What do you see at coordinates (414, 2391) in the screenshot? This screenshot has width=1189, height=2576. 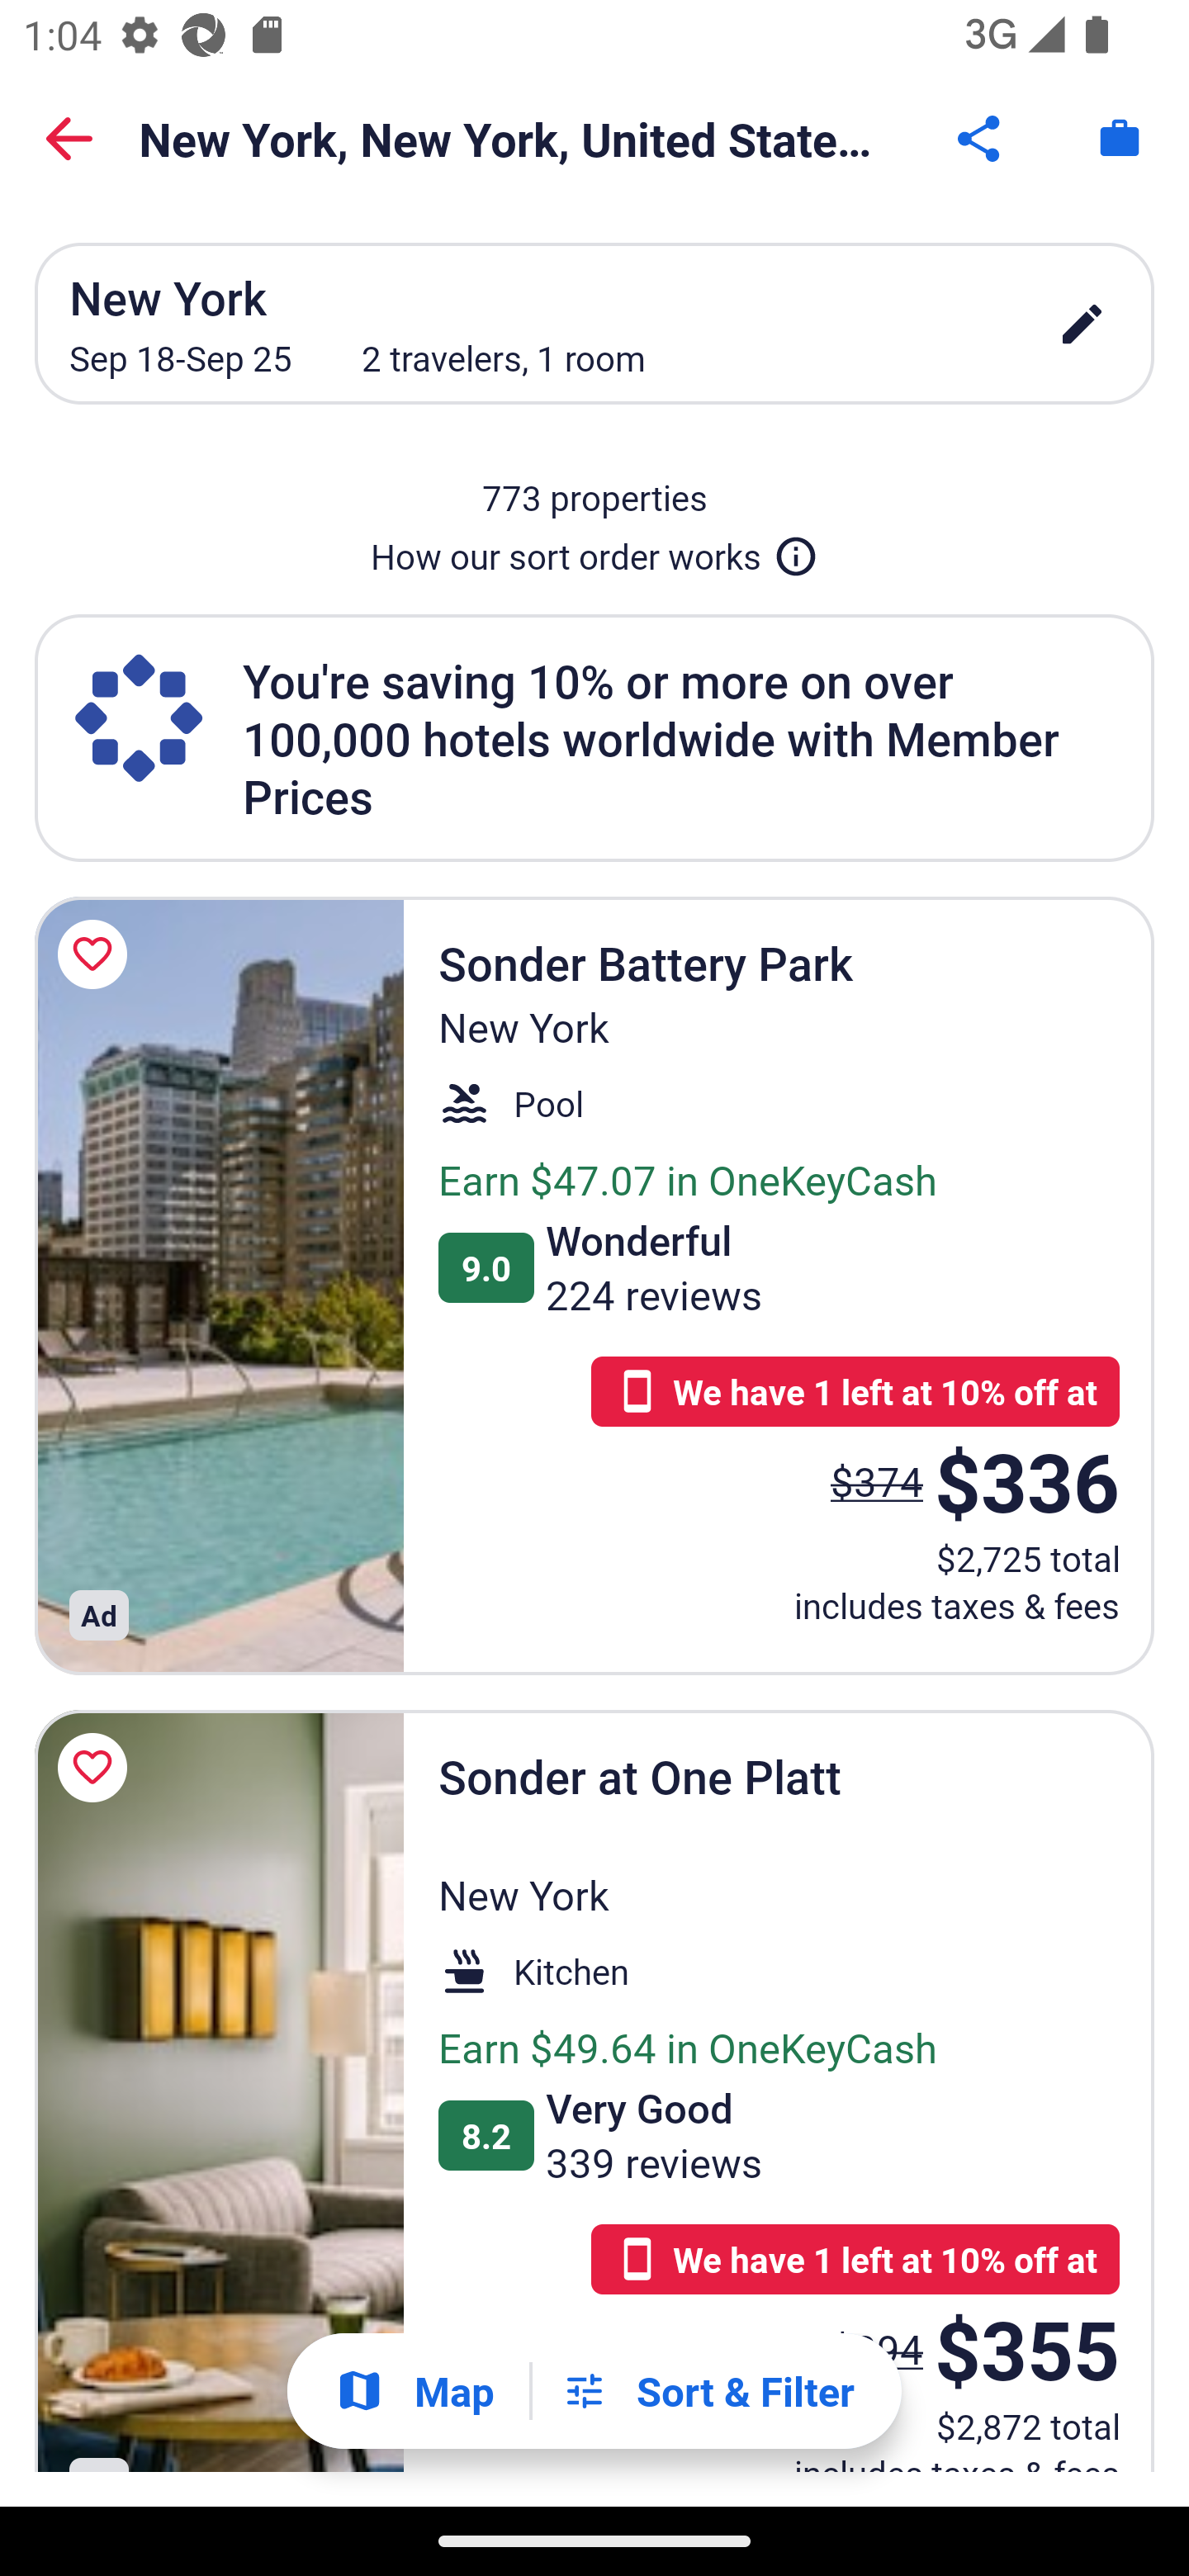 I see `Show map Map Show map Button` at bounding box center [414, 2391].